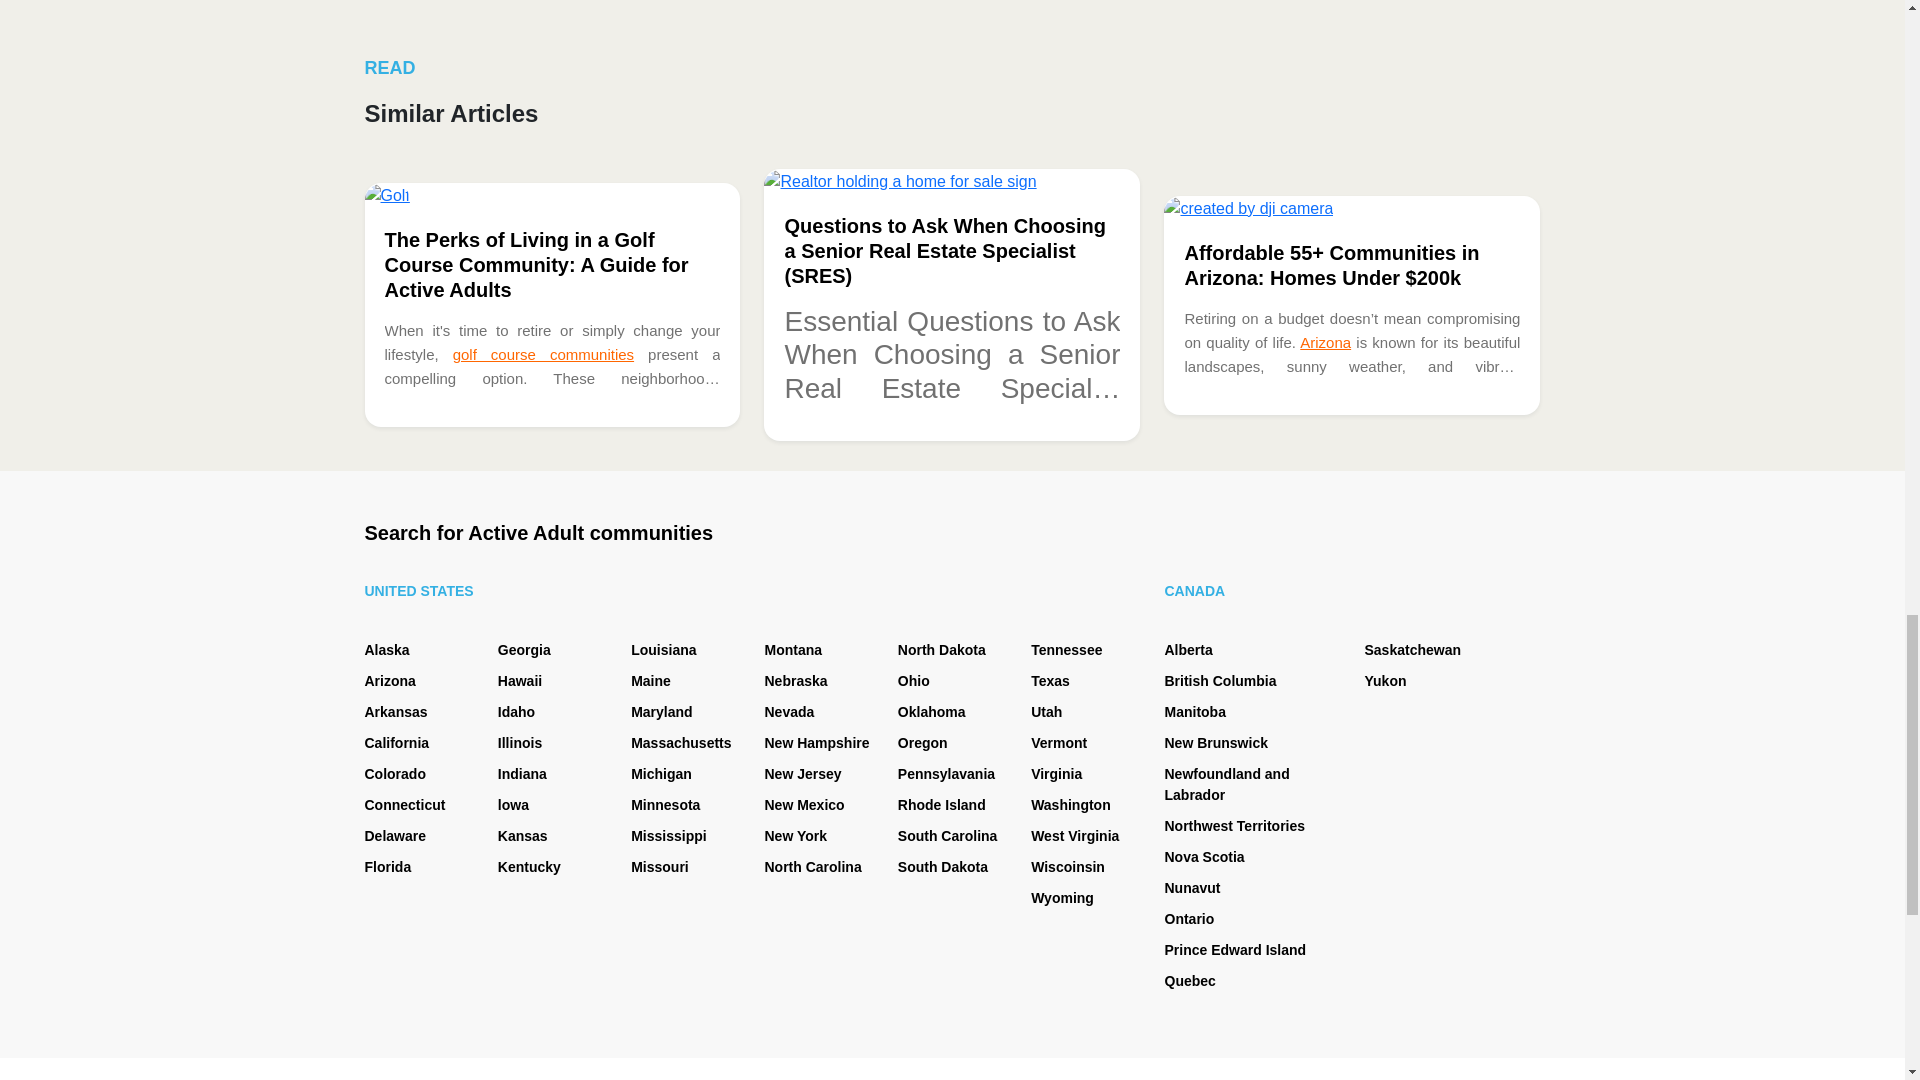  I want to click on Florida, so click(387, 866).